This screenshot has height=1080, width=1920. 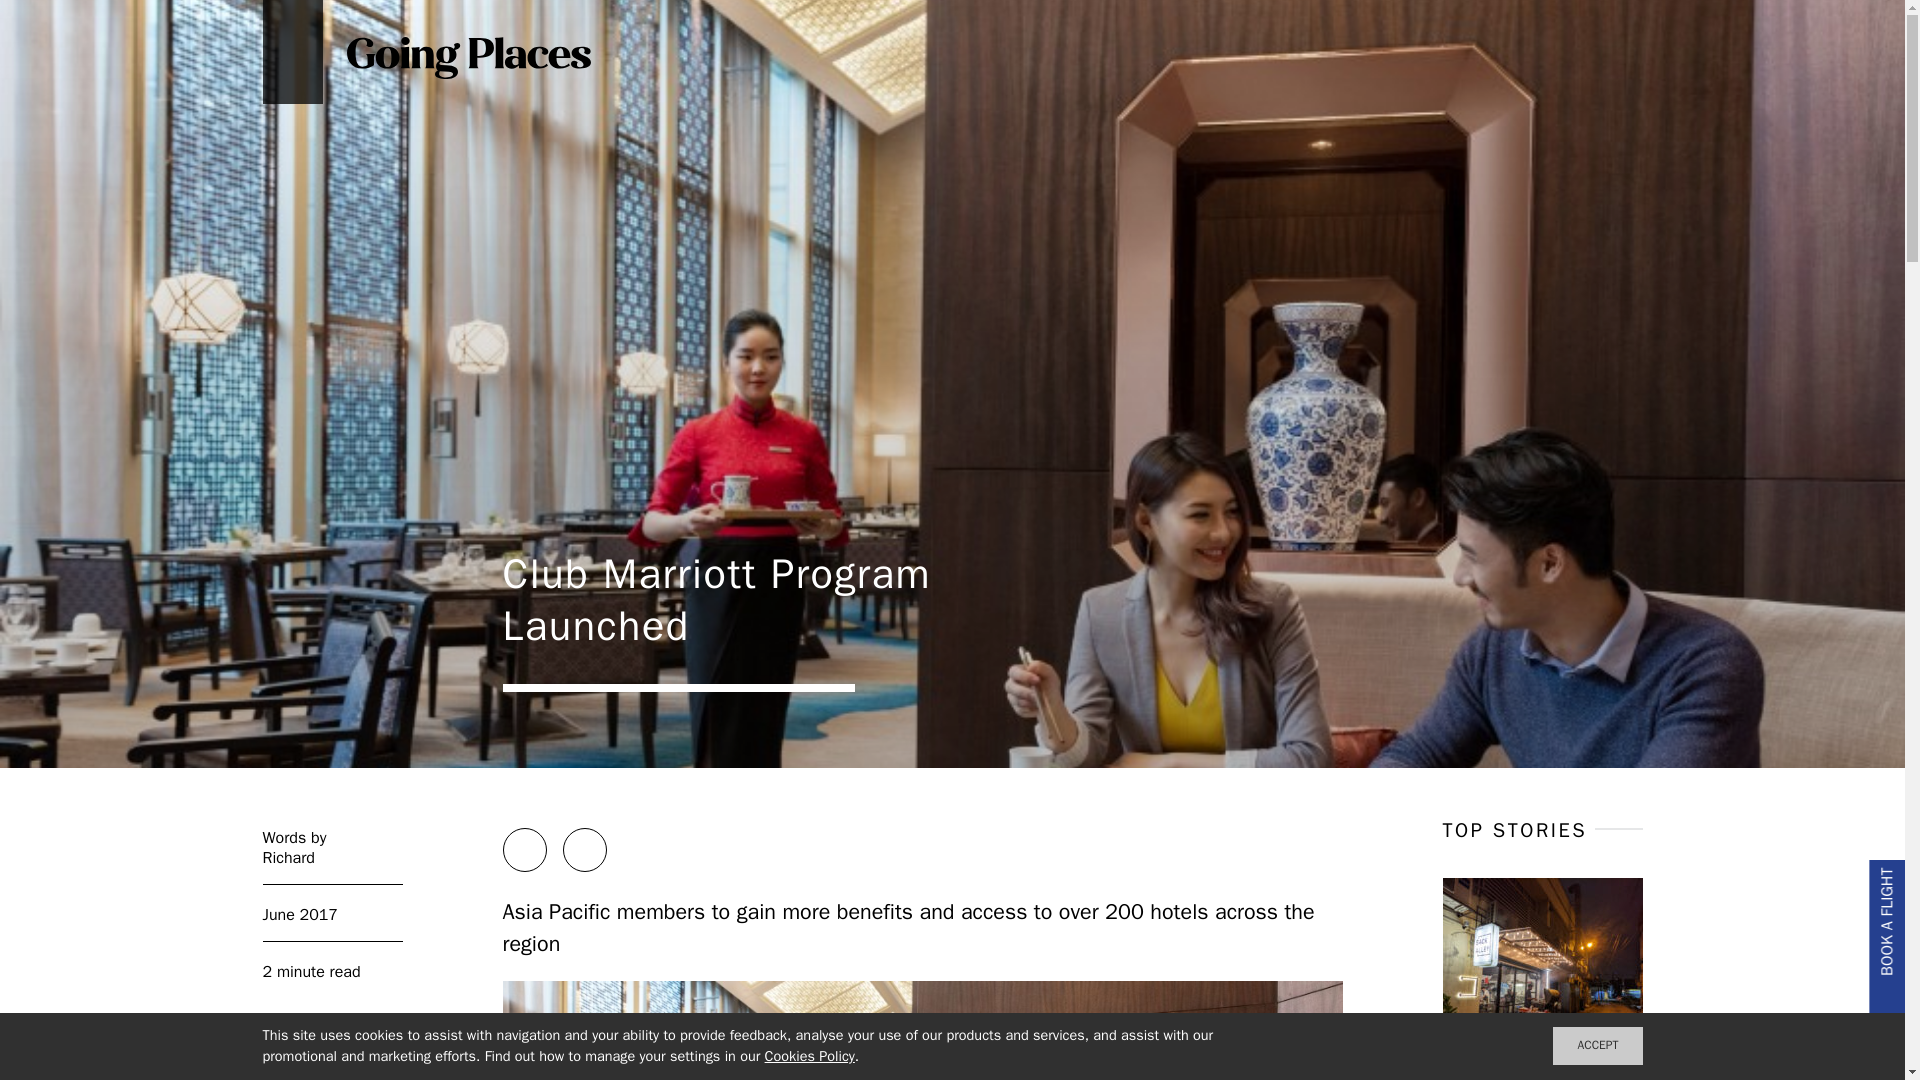 I want to click on Twitter, so click(x=584, y=850).